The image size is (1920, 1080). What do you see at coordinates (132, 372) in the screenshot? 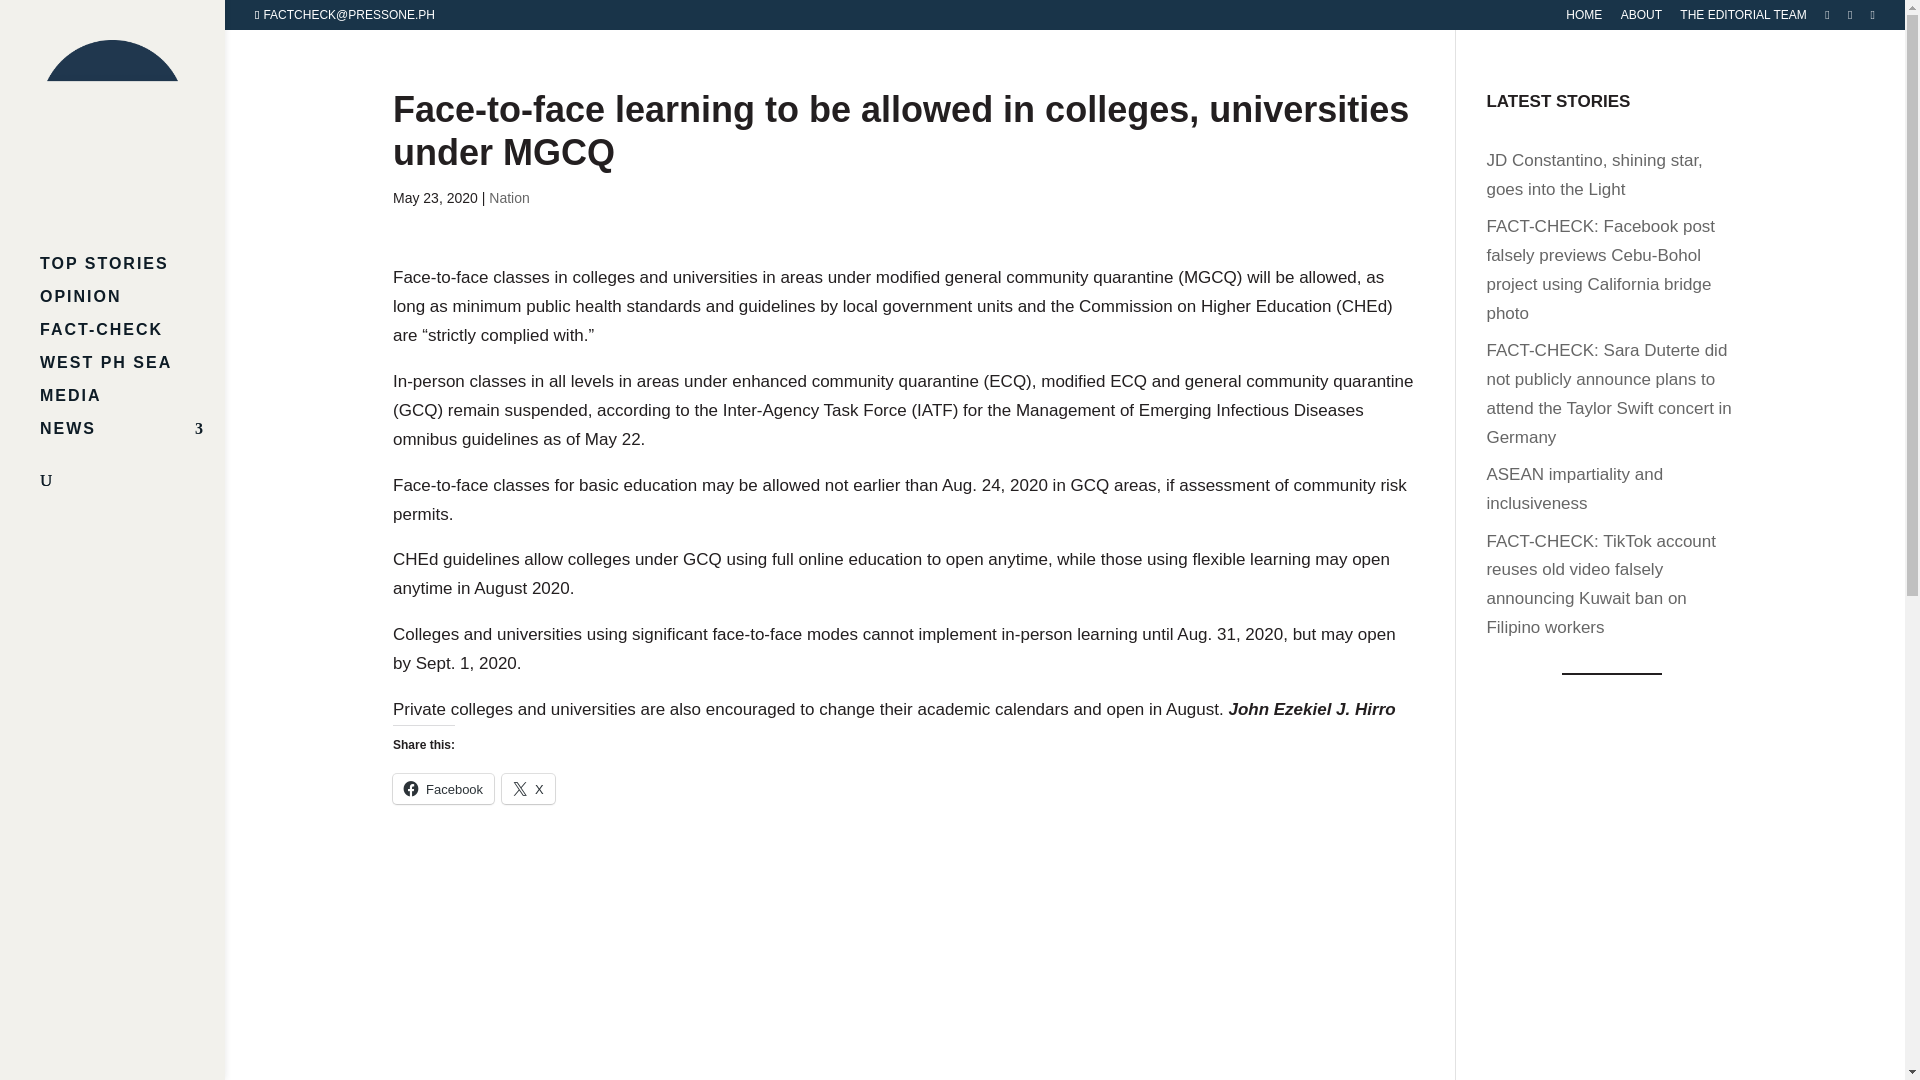
I see `WEST PH SEA` at bounding box center [132, 372].